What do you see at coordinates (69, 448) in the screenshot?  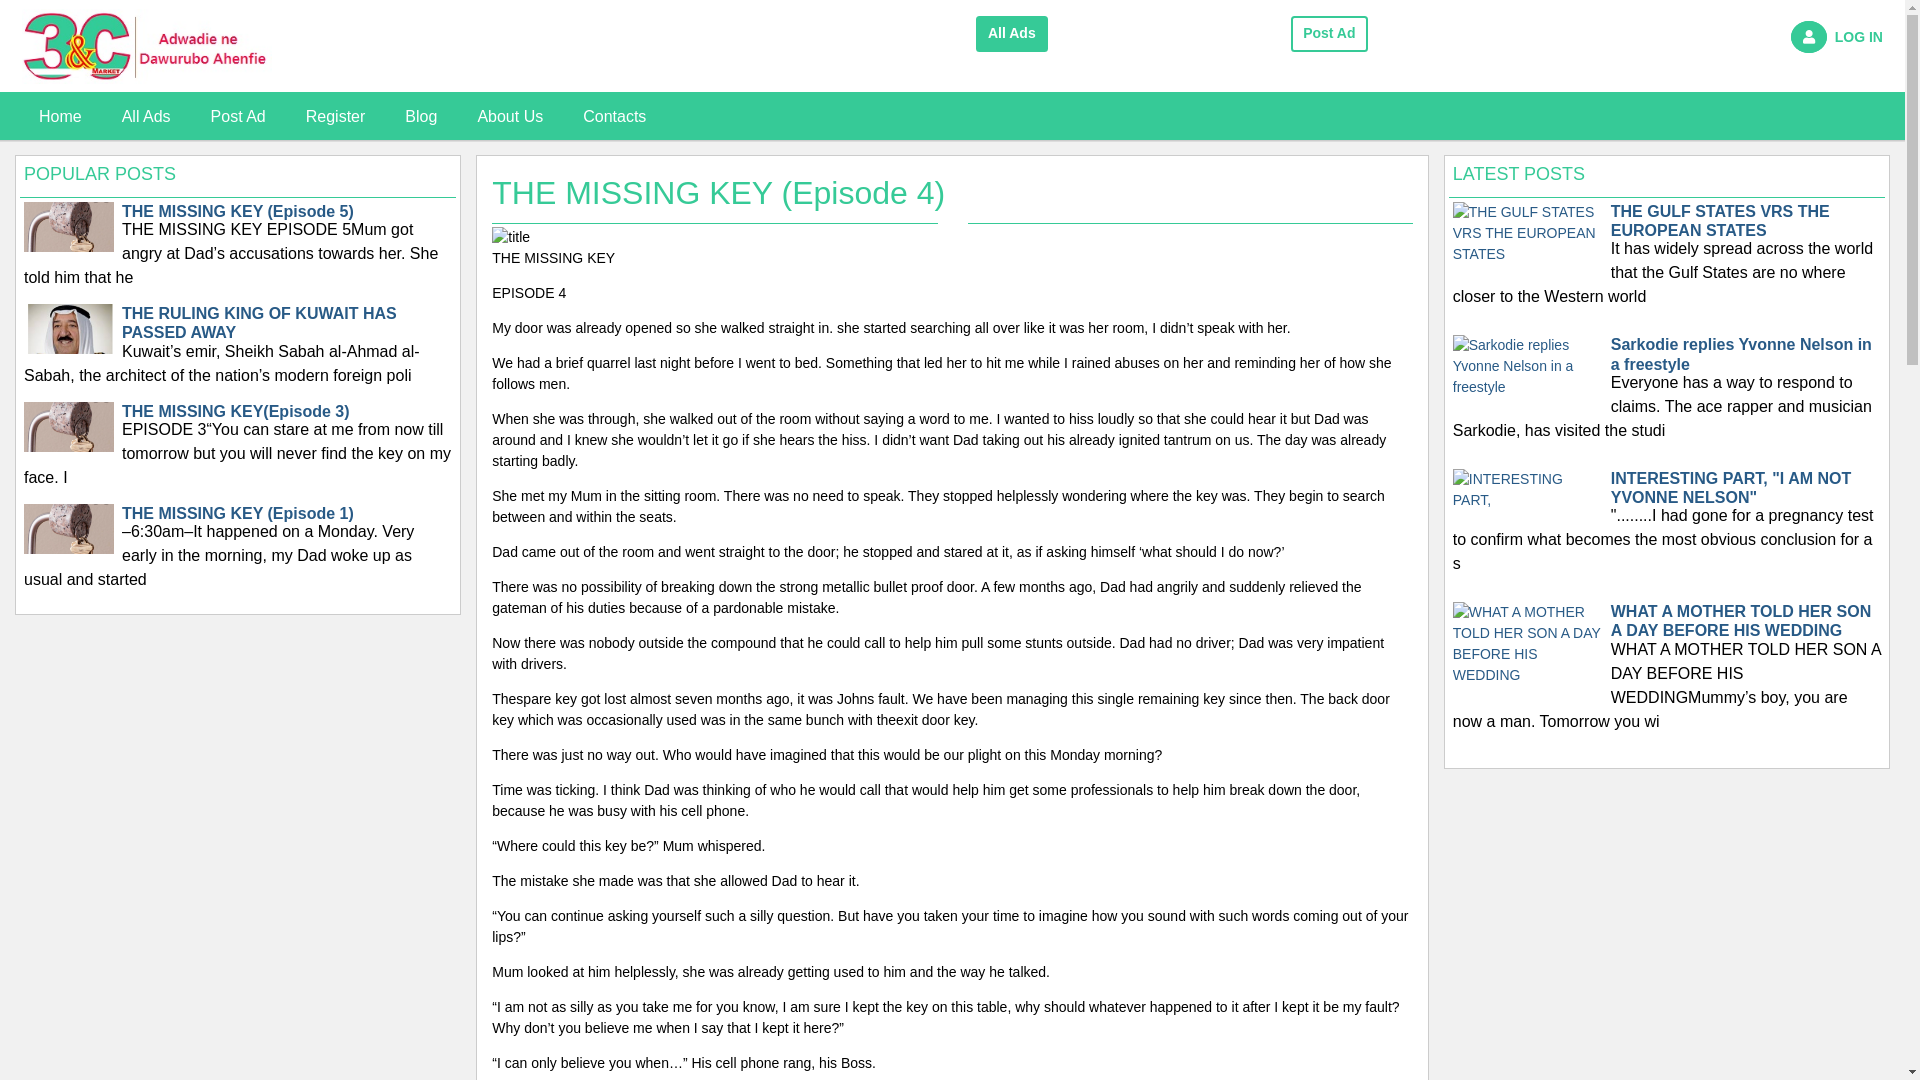 I see `THE MISSING KEY(Episode 3)` at bounding box center [69, 448].